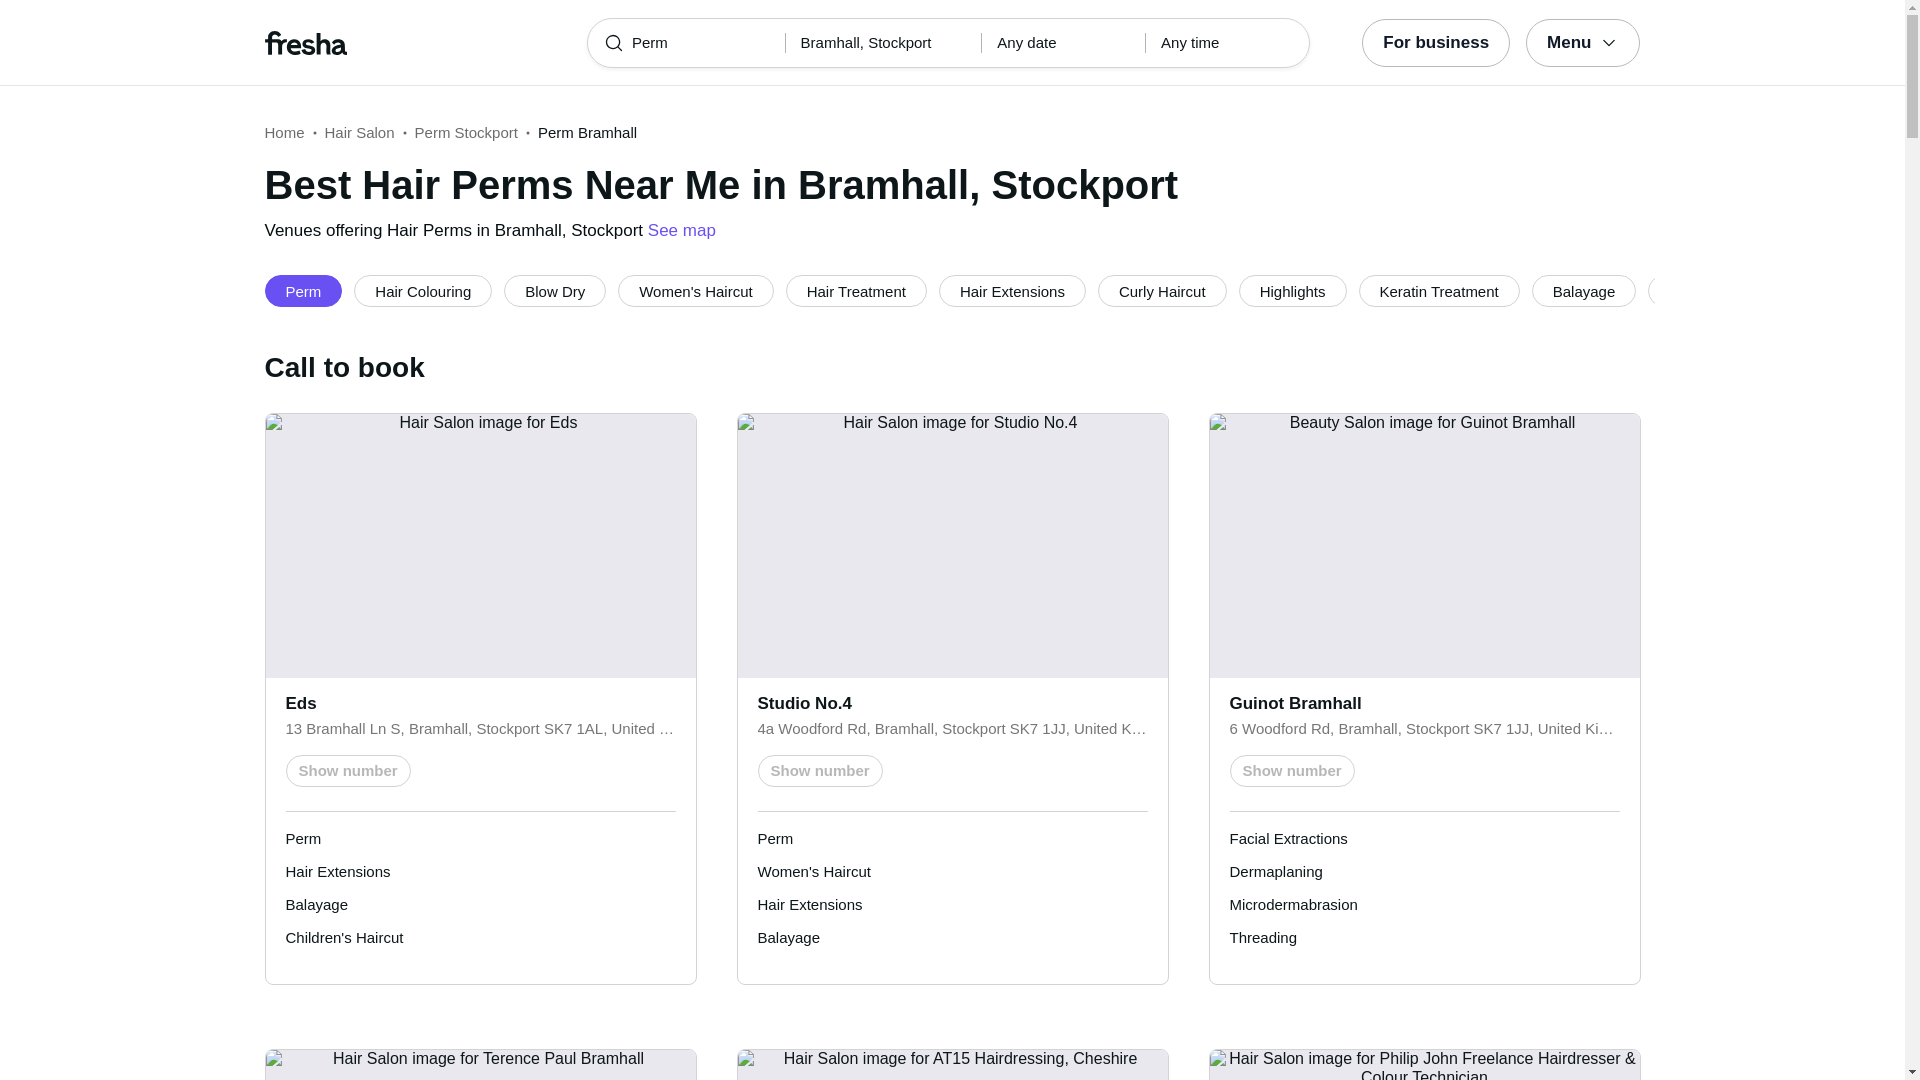  What do you see at coordinates (696, 290) in the screenshot?
I see `Women's Haircut` at bounding box center [696, 290].